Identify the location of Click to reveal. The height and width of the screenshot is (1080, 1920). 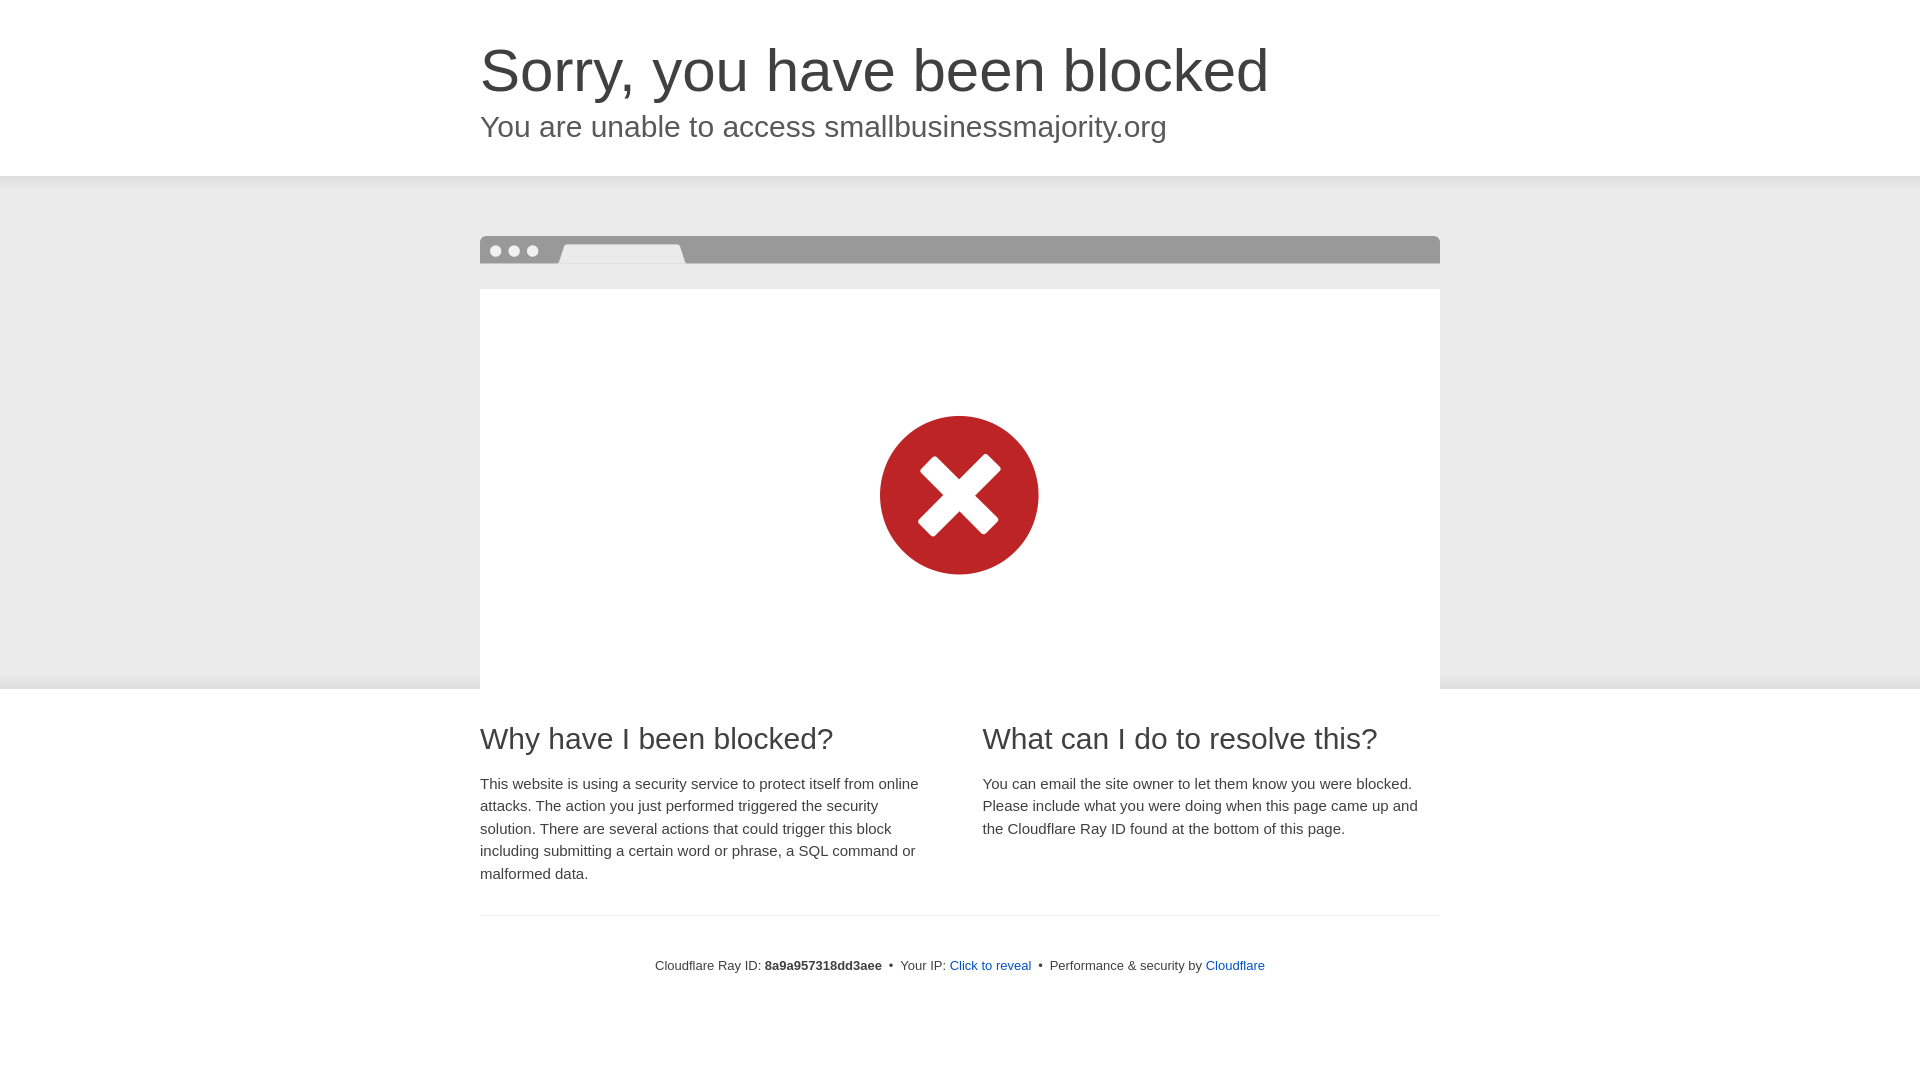
(991, 966).